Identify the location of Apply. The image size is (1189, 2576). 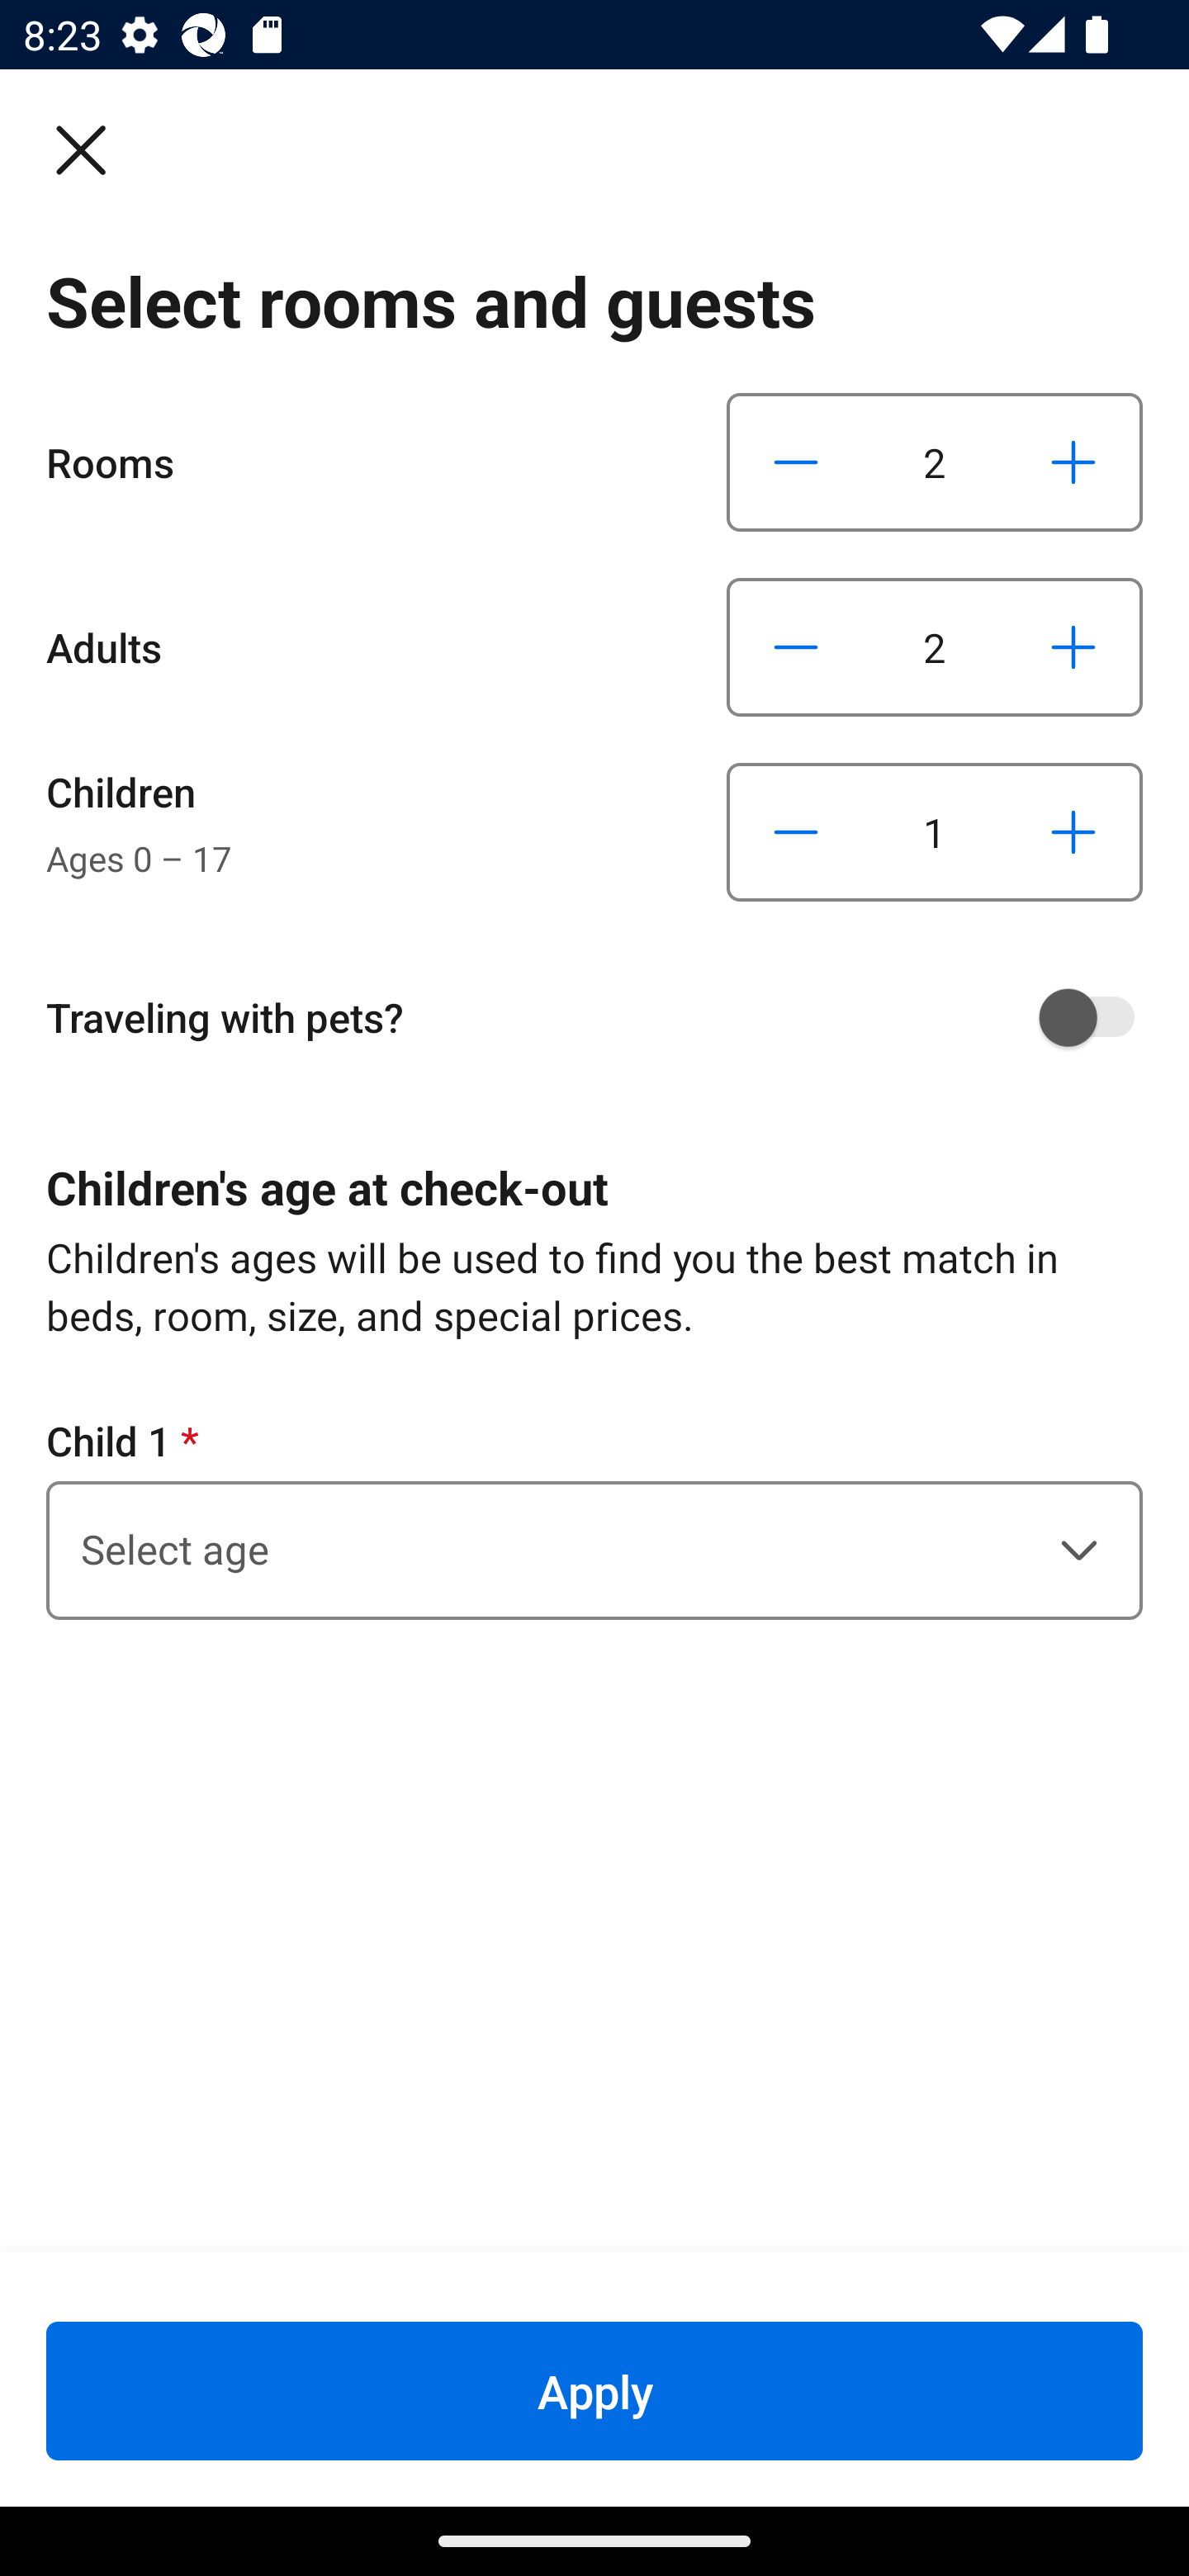
(594, 2390).